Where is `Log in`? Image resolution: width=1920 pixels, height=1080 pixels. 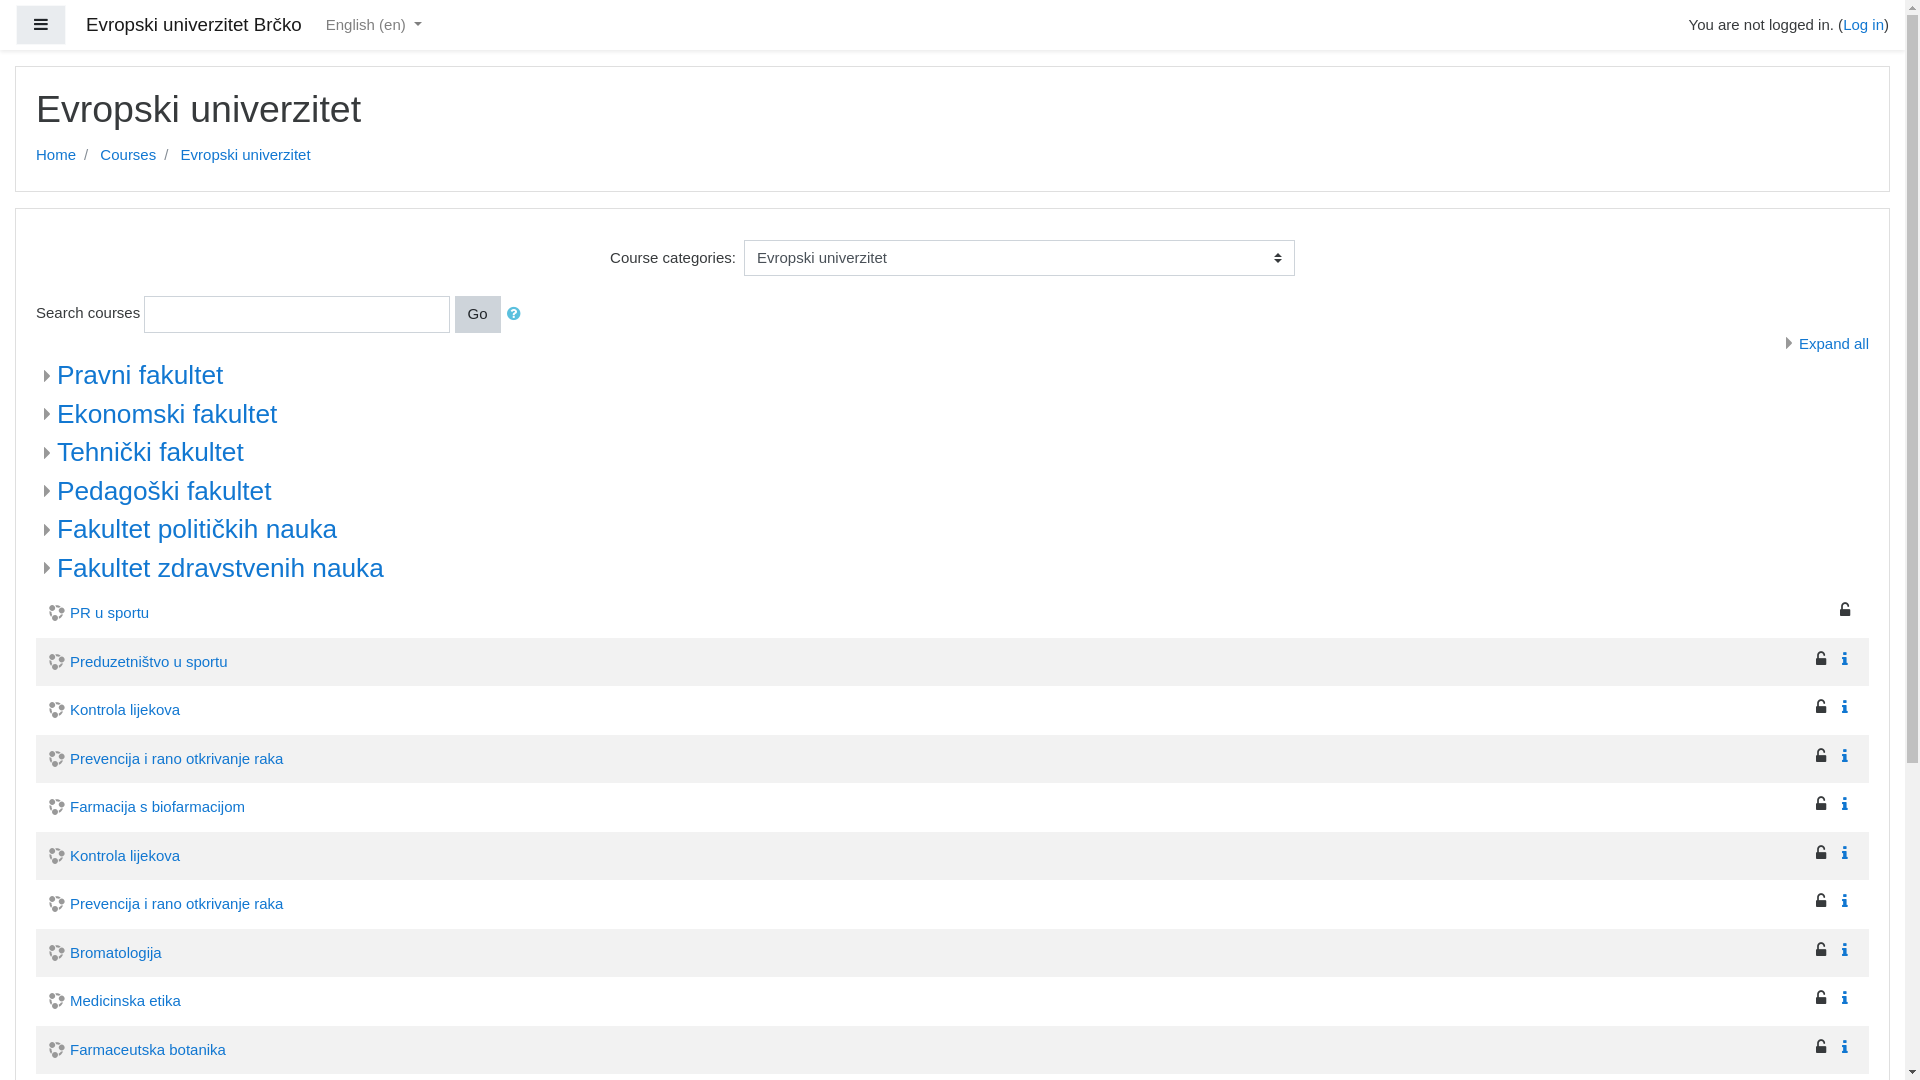 Log in is located at coordinates (1864, 24).